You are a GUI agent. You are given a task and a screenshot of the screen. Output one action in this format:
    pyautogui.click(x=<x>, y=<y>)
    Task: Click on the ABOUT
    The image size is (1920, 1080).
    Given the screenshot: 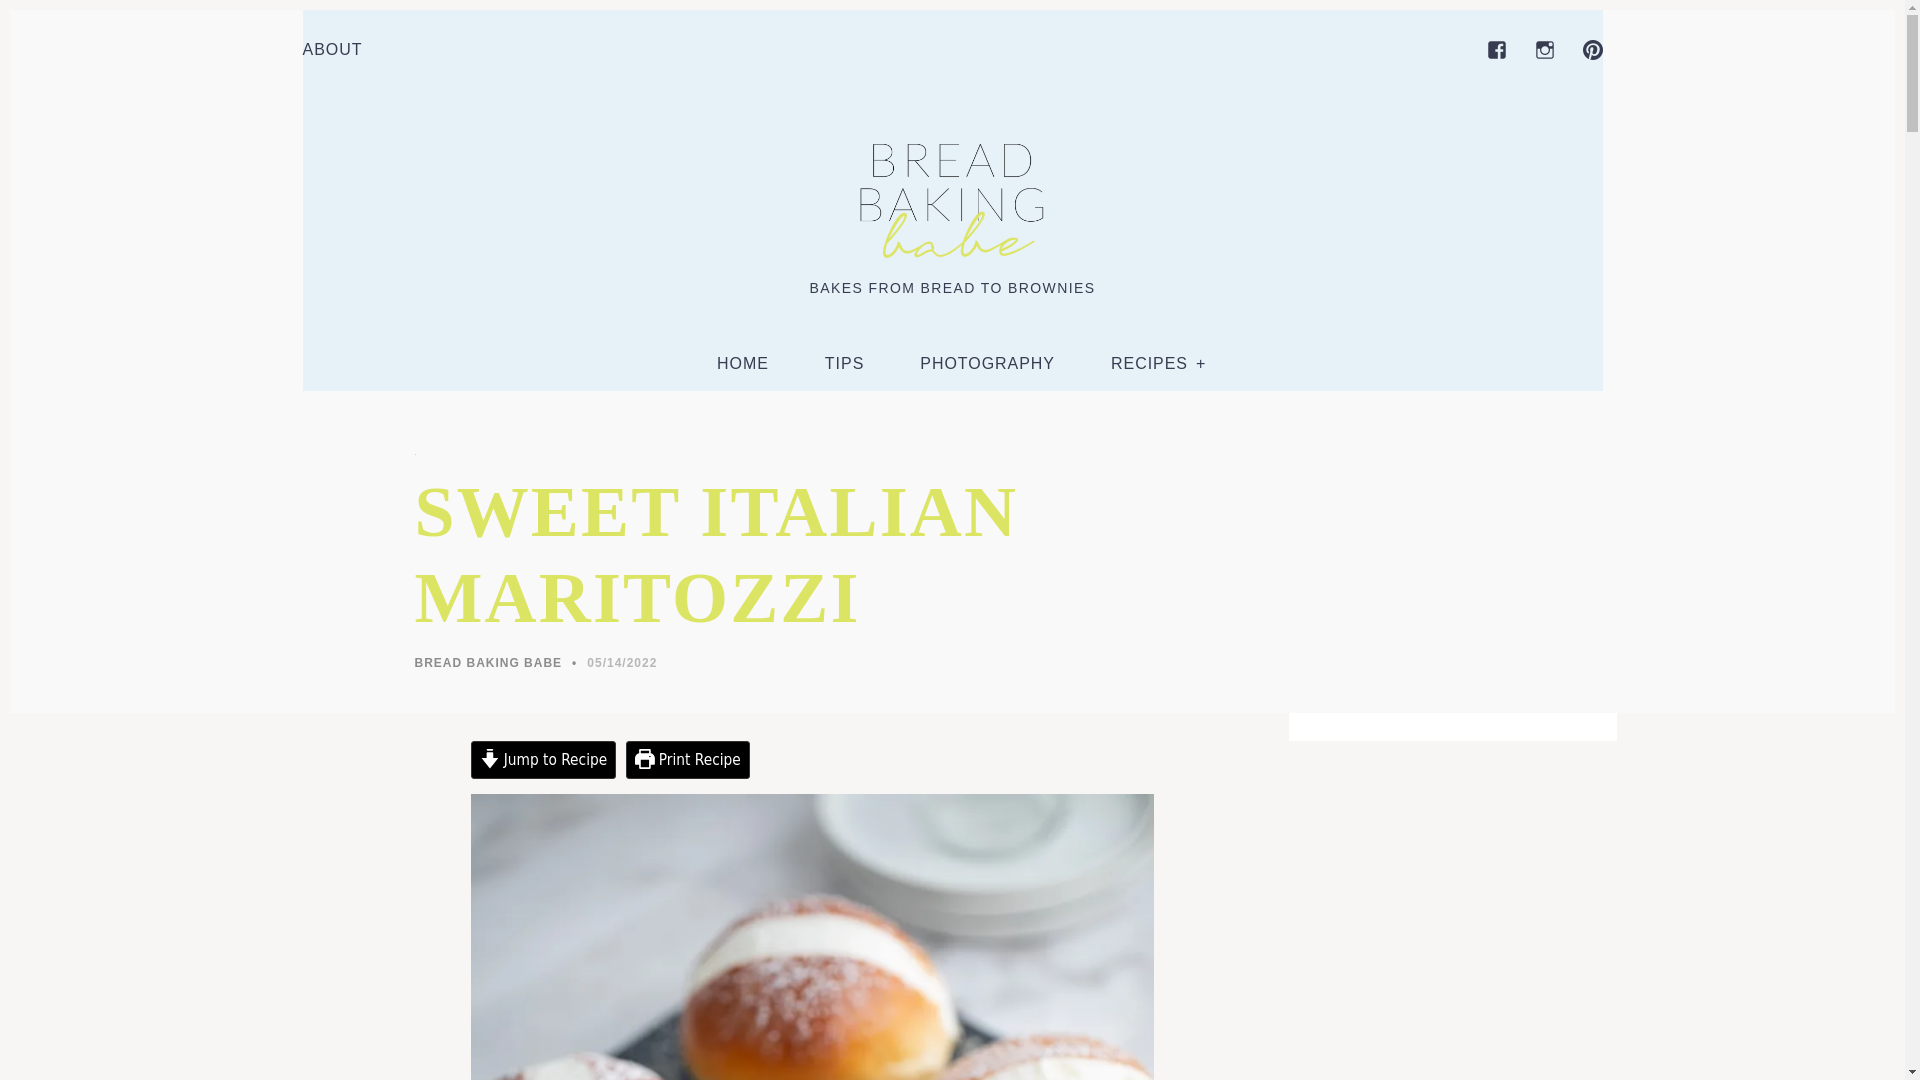 What is the action you would take?
    pyautogui.click(x=332, y=50)
    